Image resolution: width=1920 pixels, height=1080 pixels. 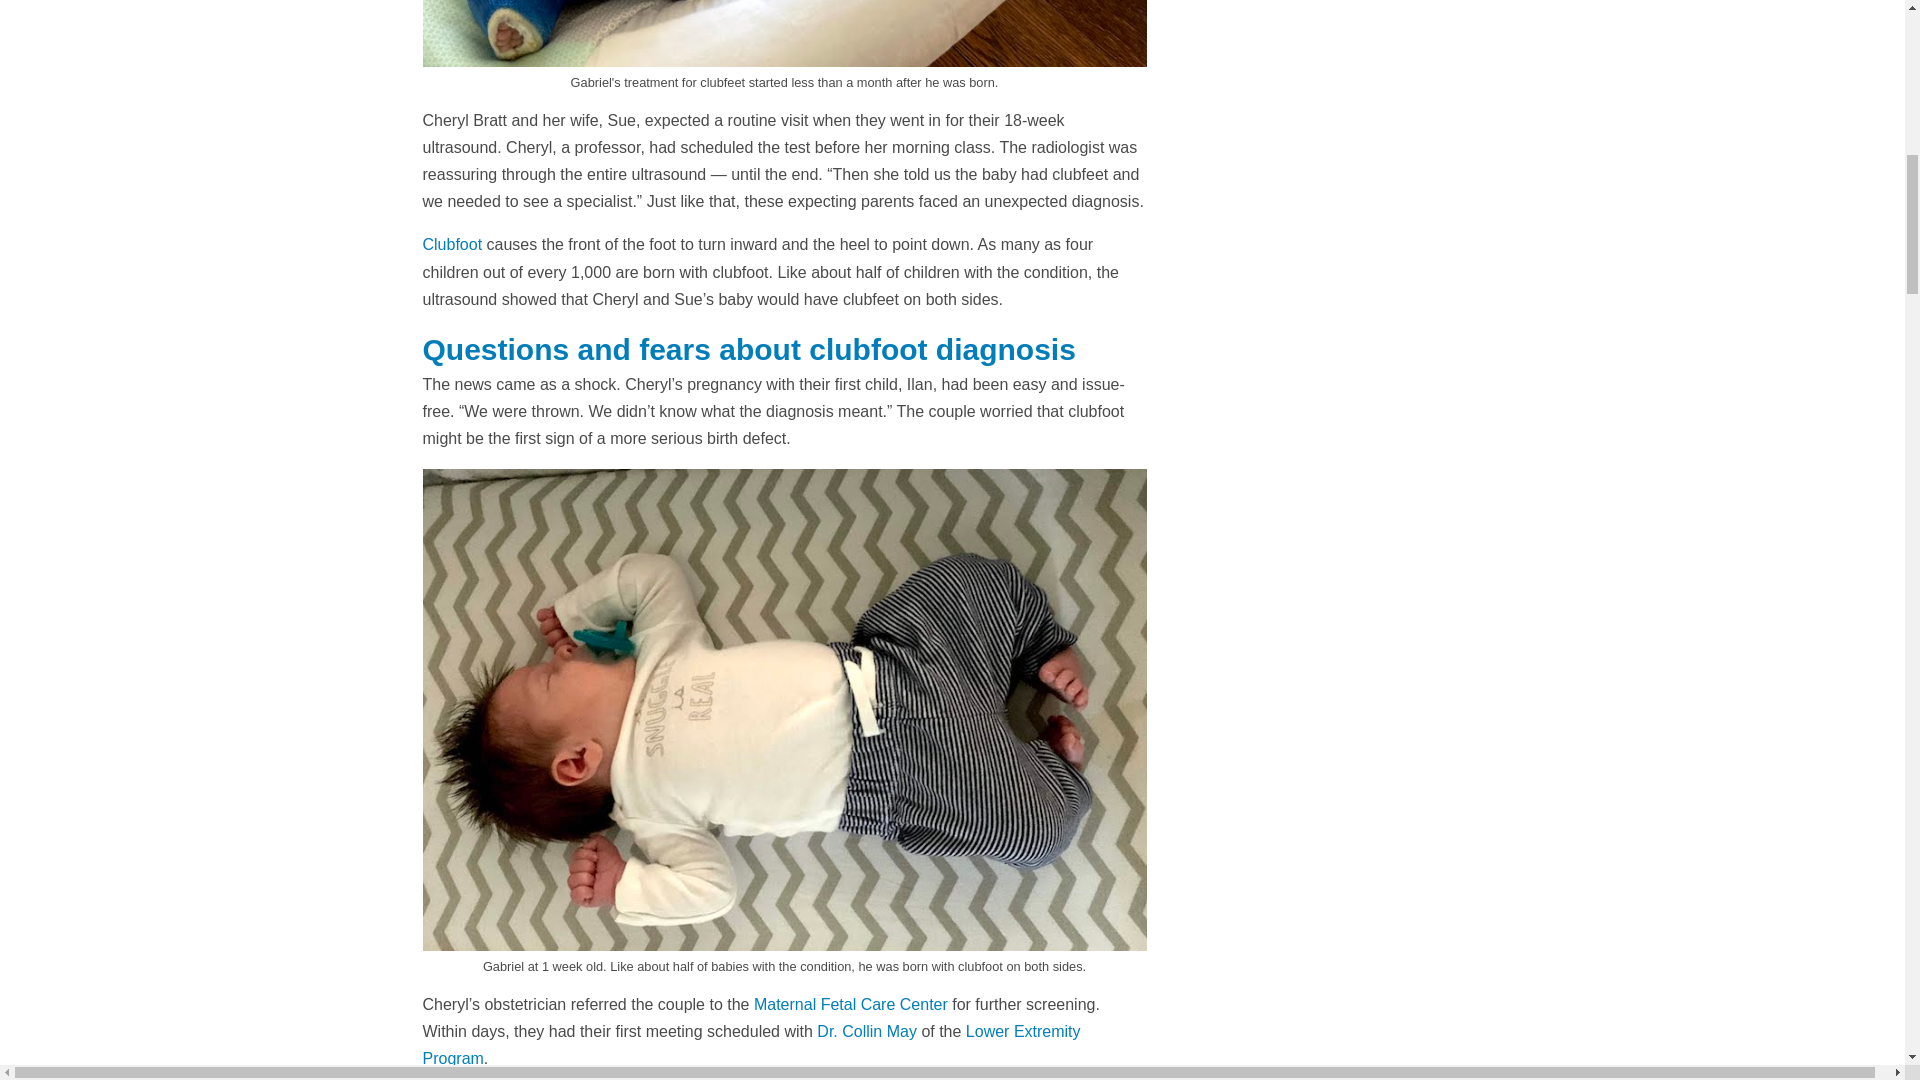 I want to click on Maternal Fetal Care Center, so click(x=851, y=1004).